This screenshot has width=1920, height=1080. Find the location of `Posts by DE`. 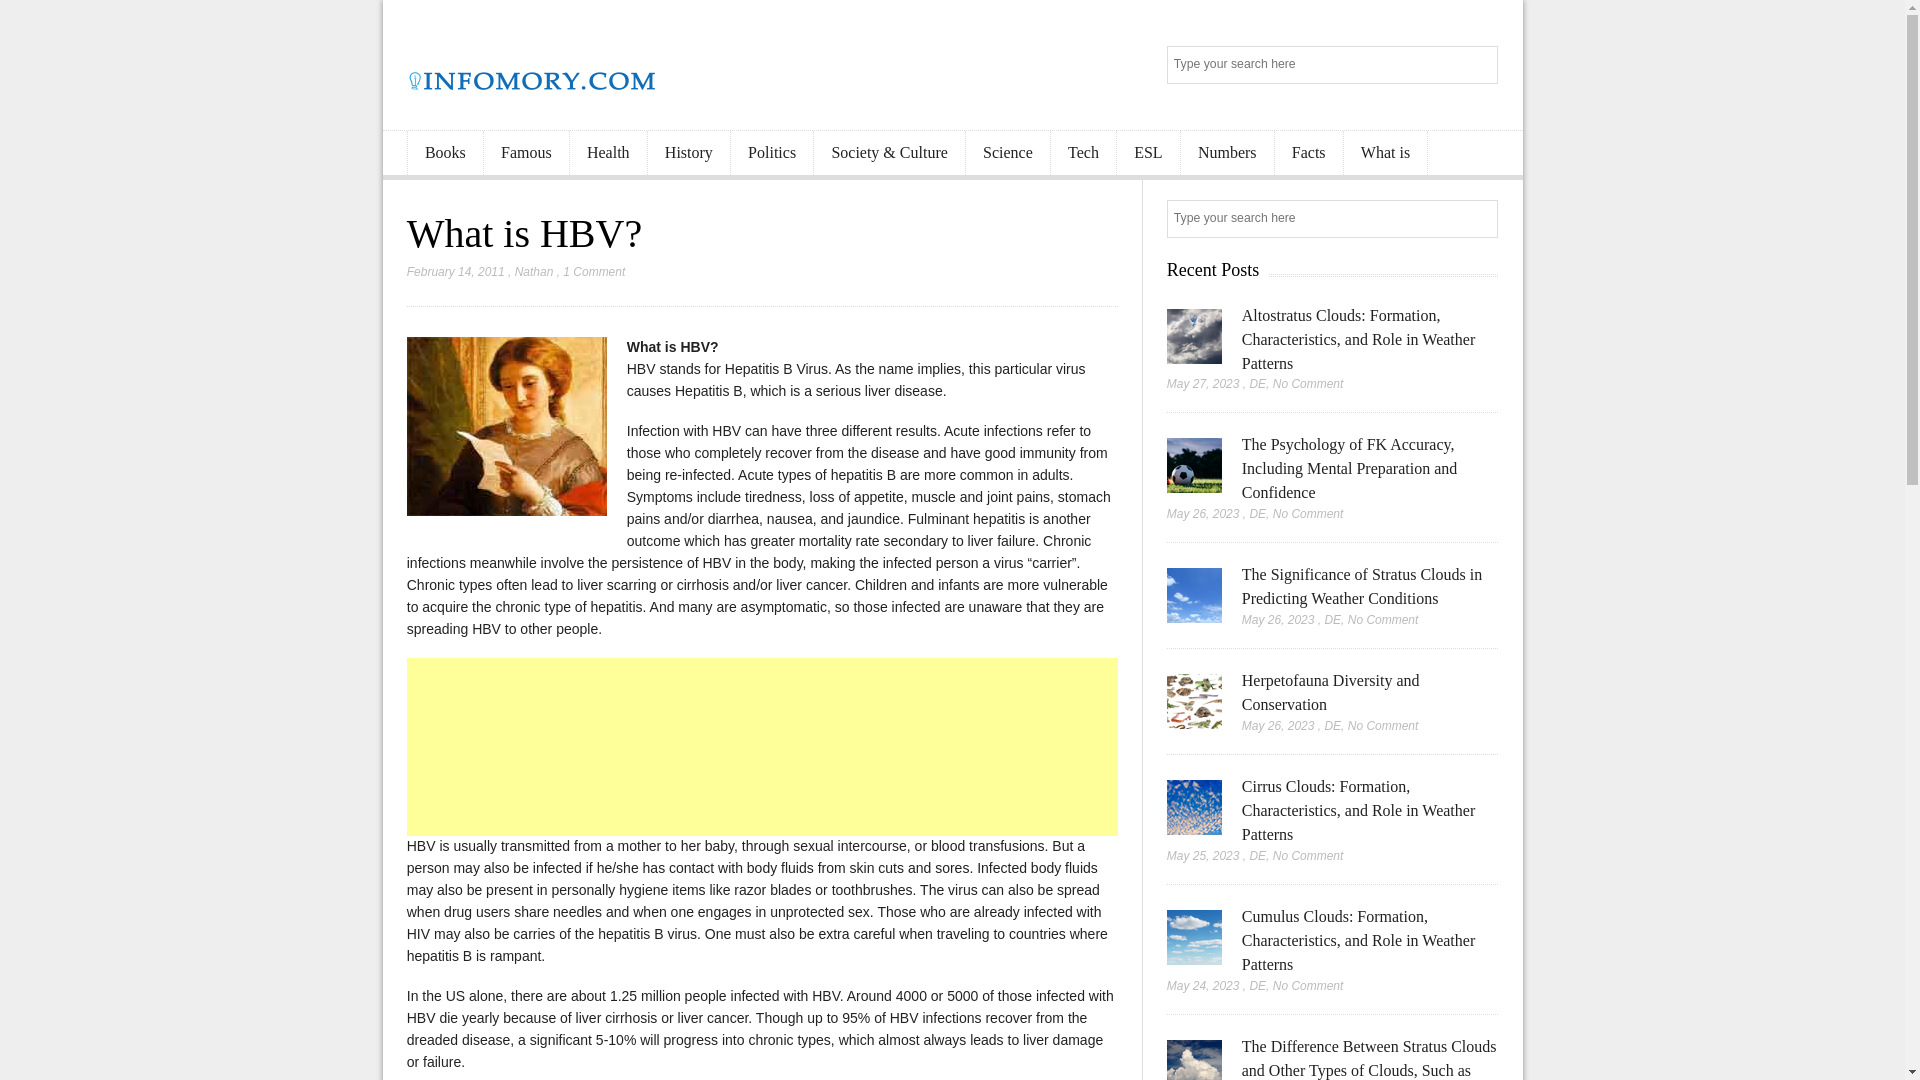

Posts by DE is located at coordinates (1257, 383).